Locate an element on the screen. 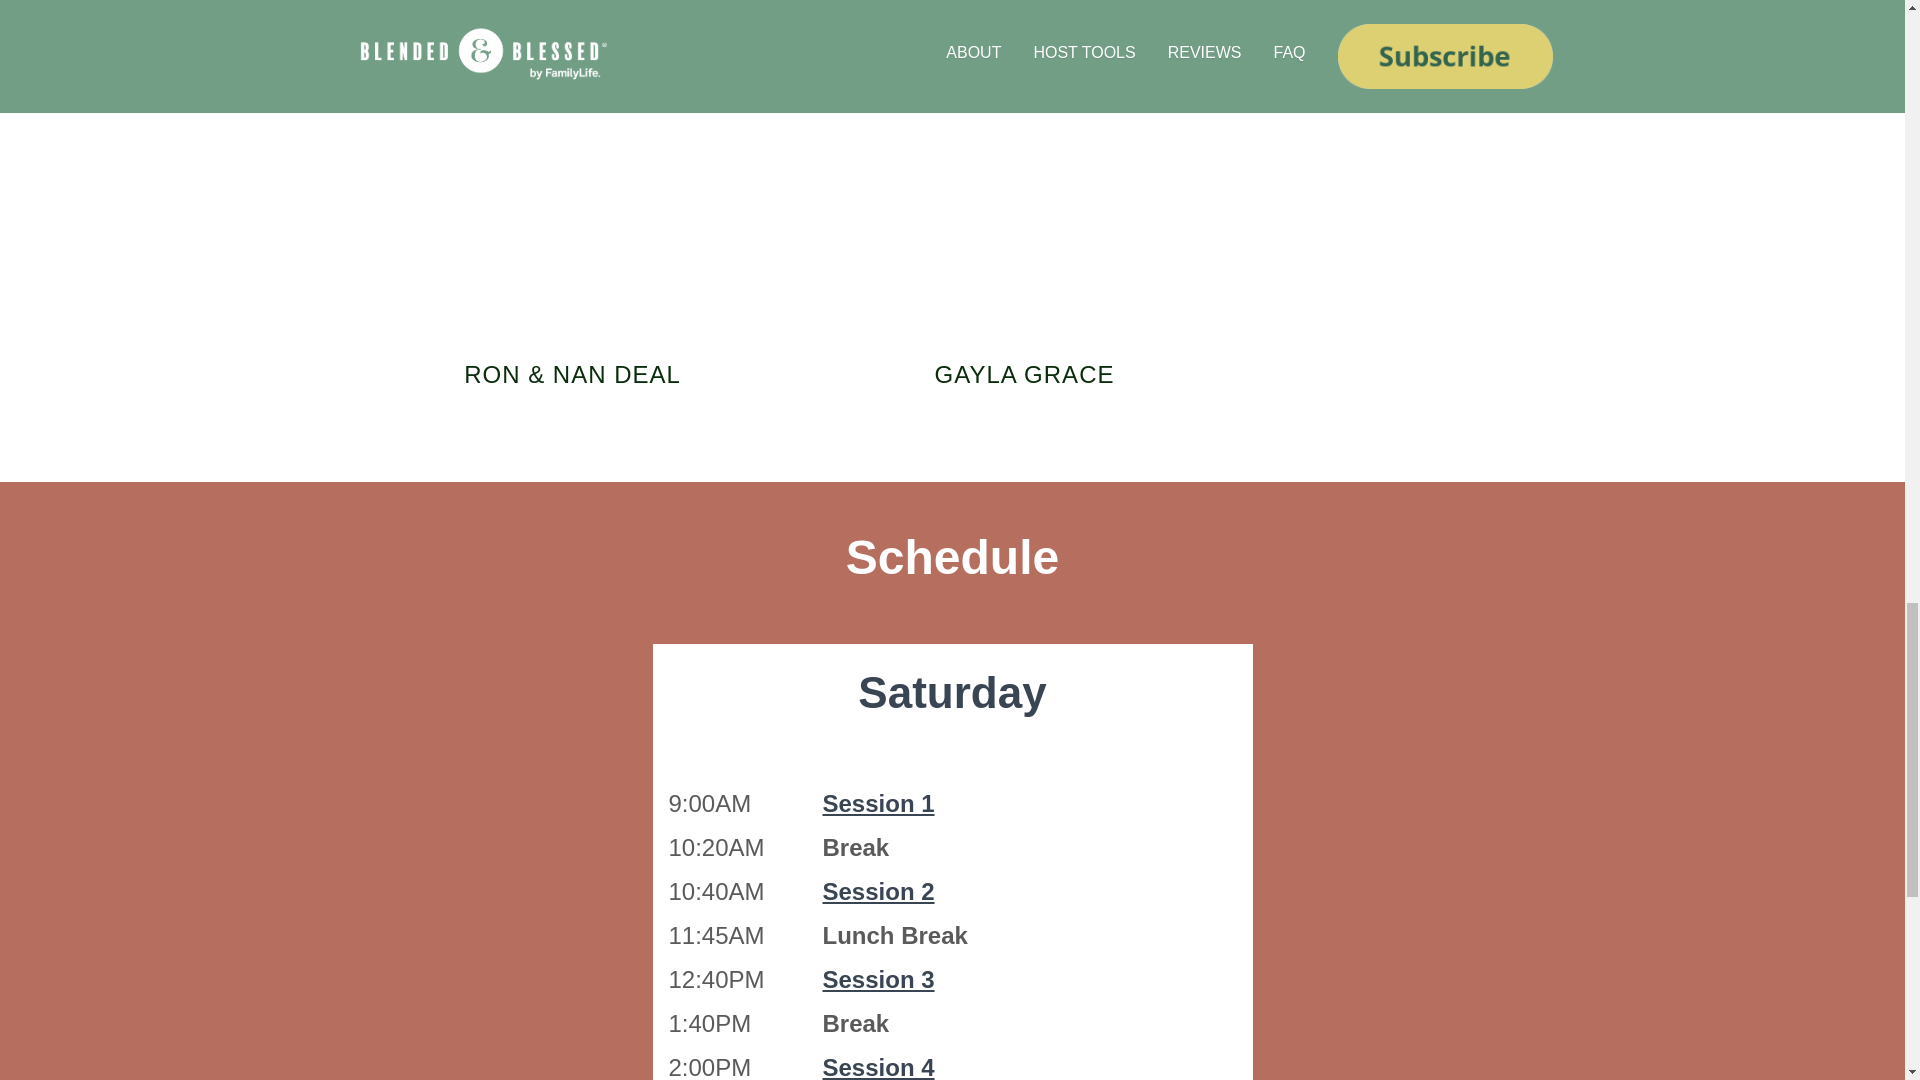 This screenshot has height=1080, width=1920. Session 3 is located at coordinates (877, 978).